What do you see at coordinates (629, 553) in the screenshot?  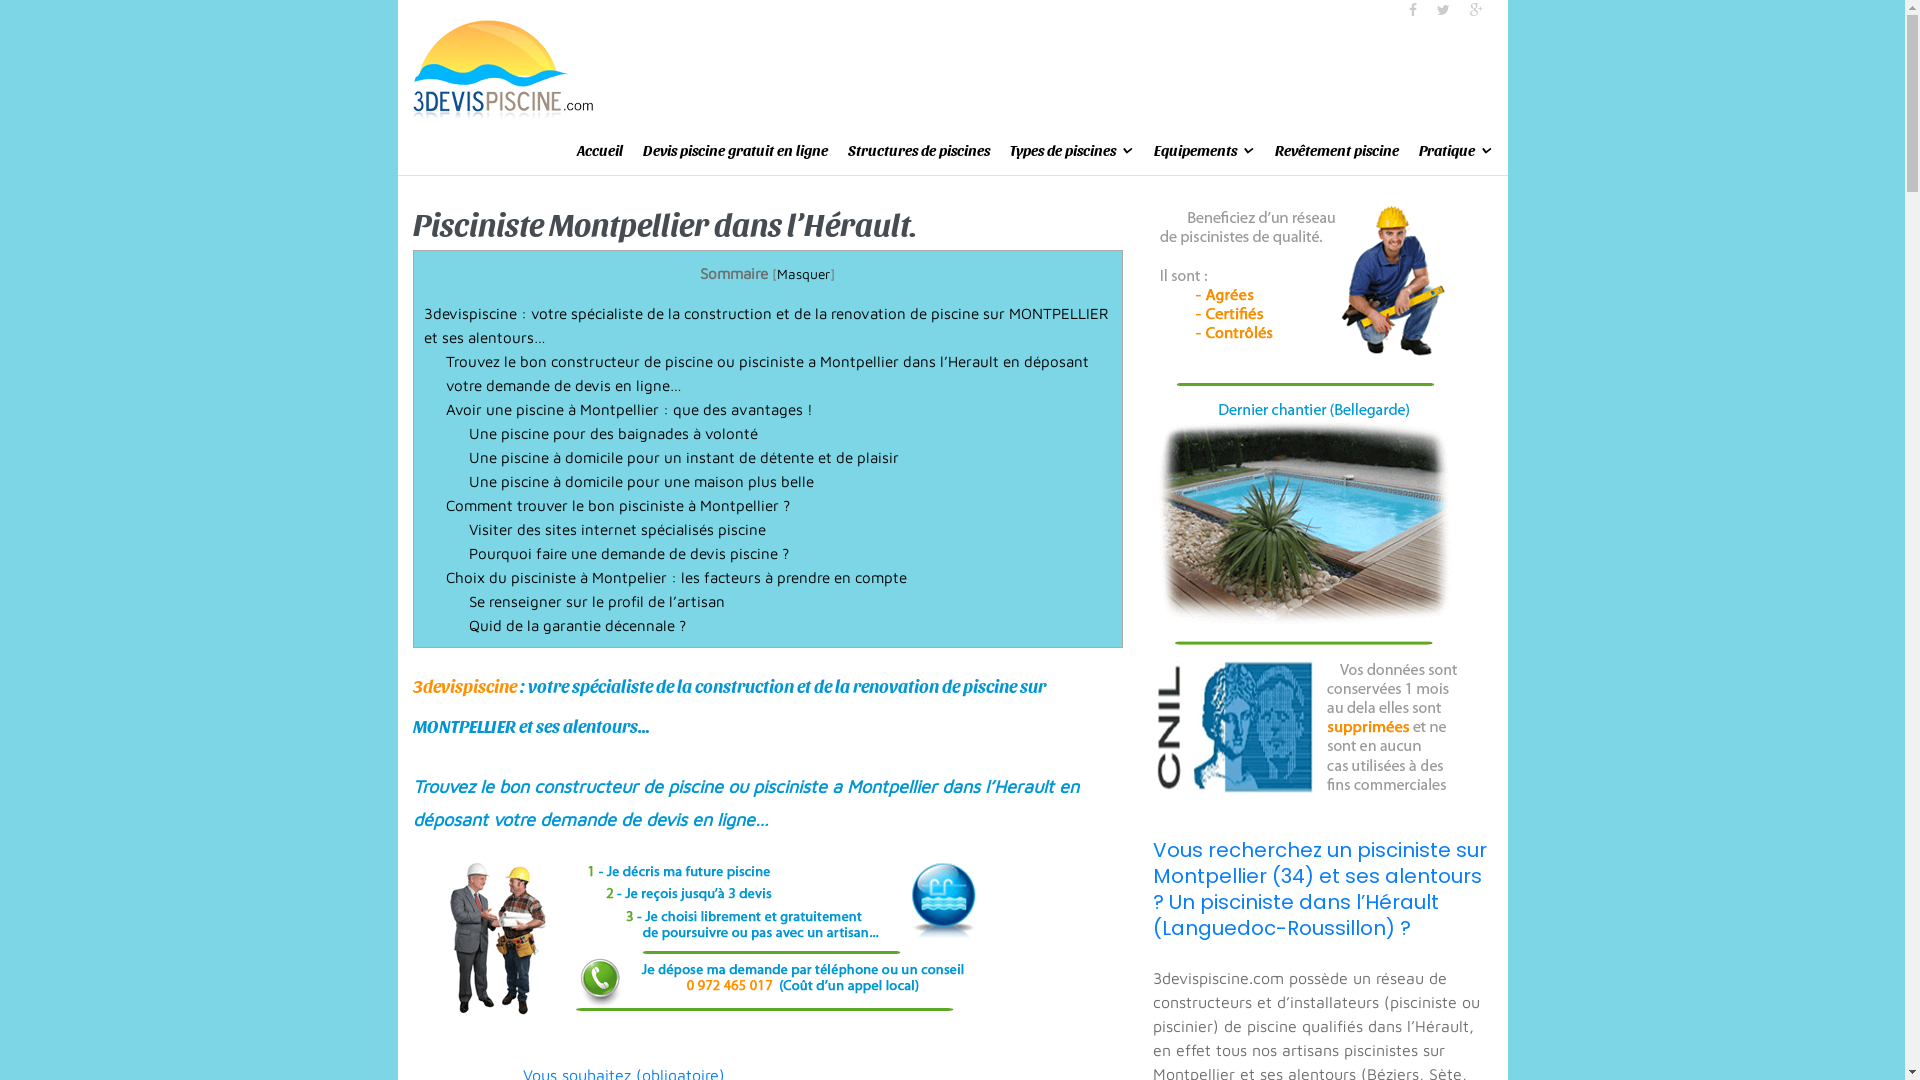 I see `Pourquoi faire une demande de devis piscine ?` at bounding box center [629, 553].